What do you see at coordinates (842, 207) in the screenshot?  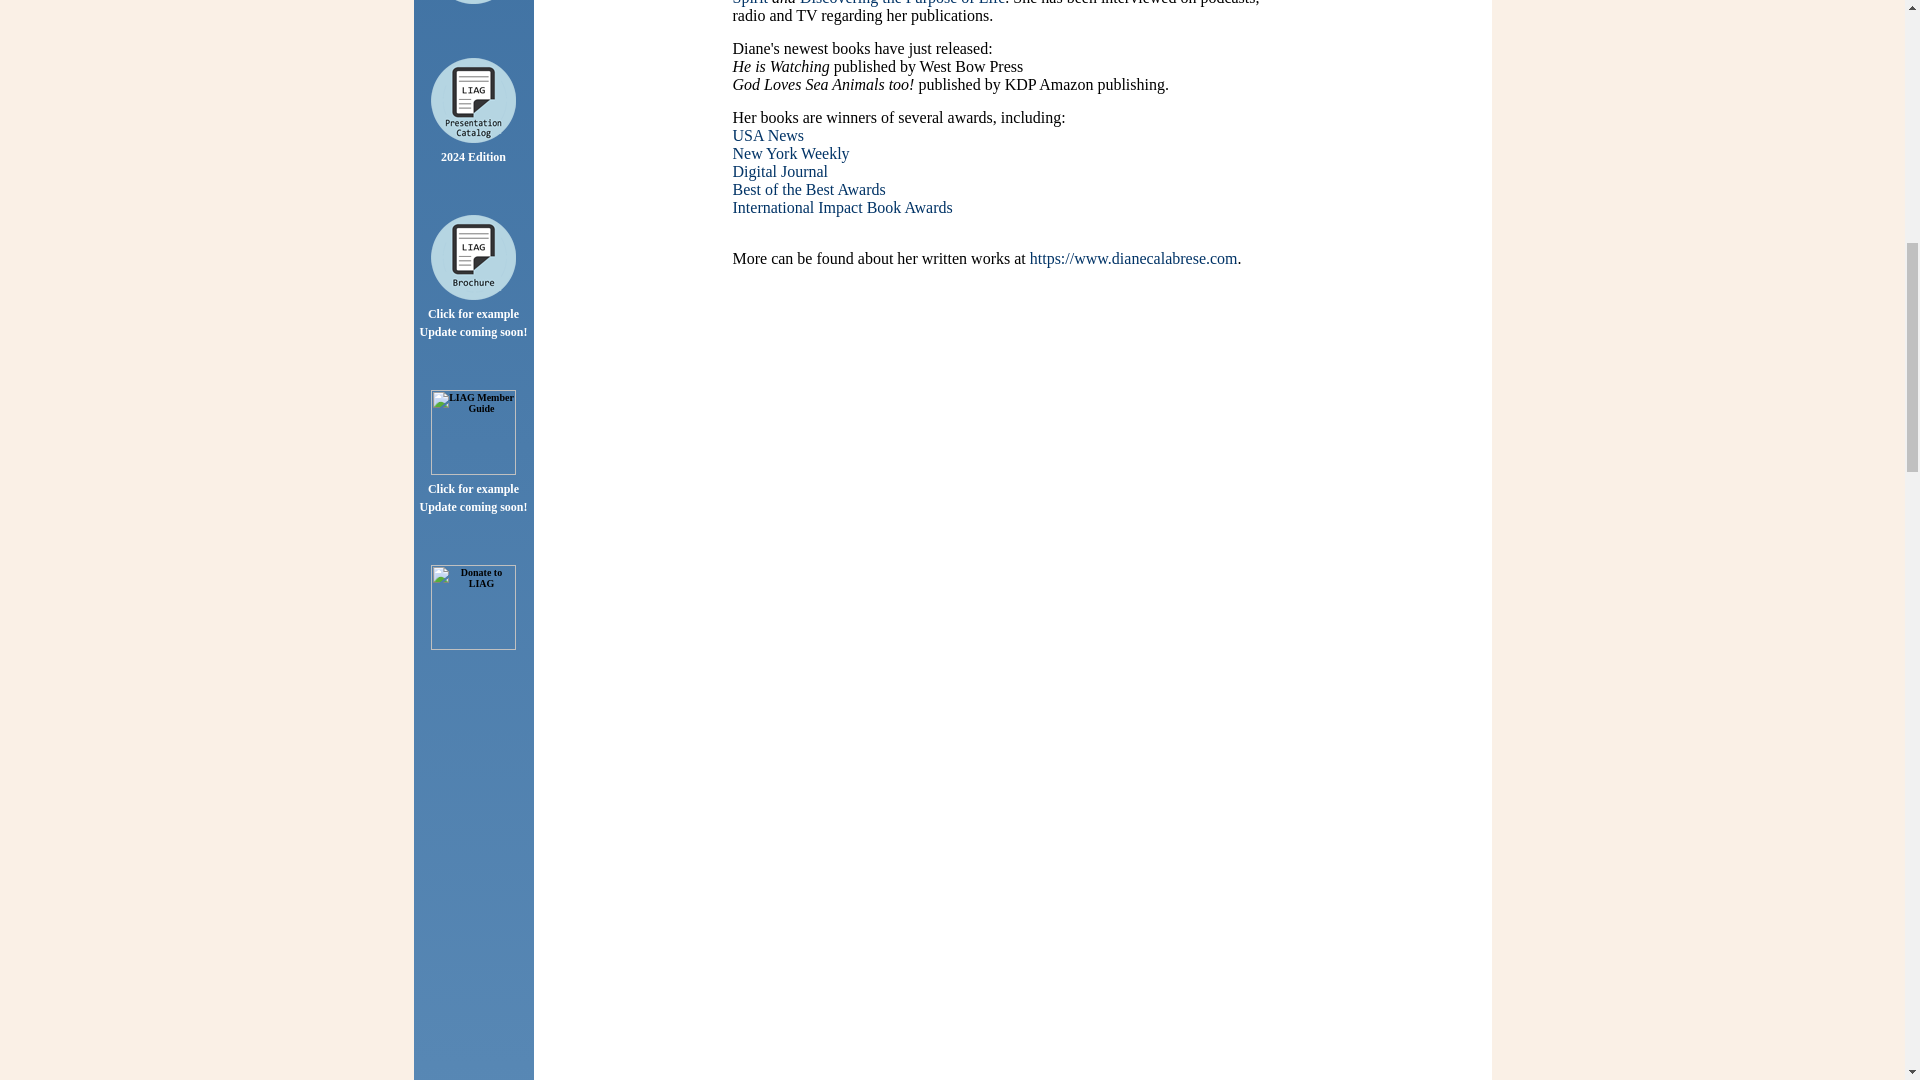 I see `International Impact Book Awards` at bounding box center [842, 207].